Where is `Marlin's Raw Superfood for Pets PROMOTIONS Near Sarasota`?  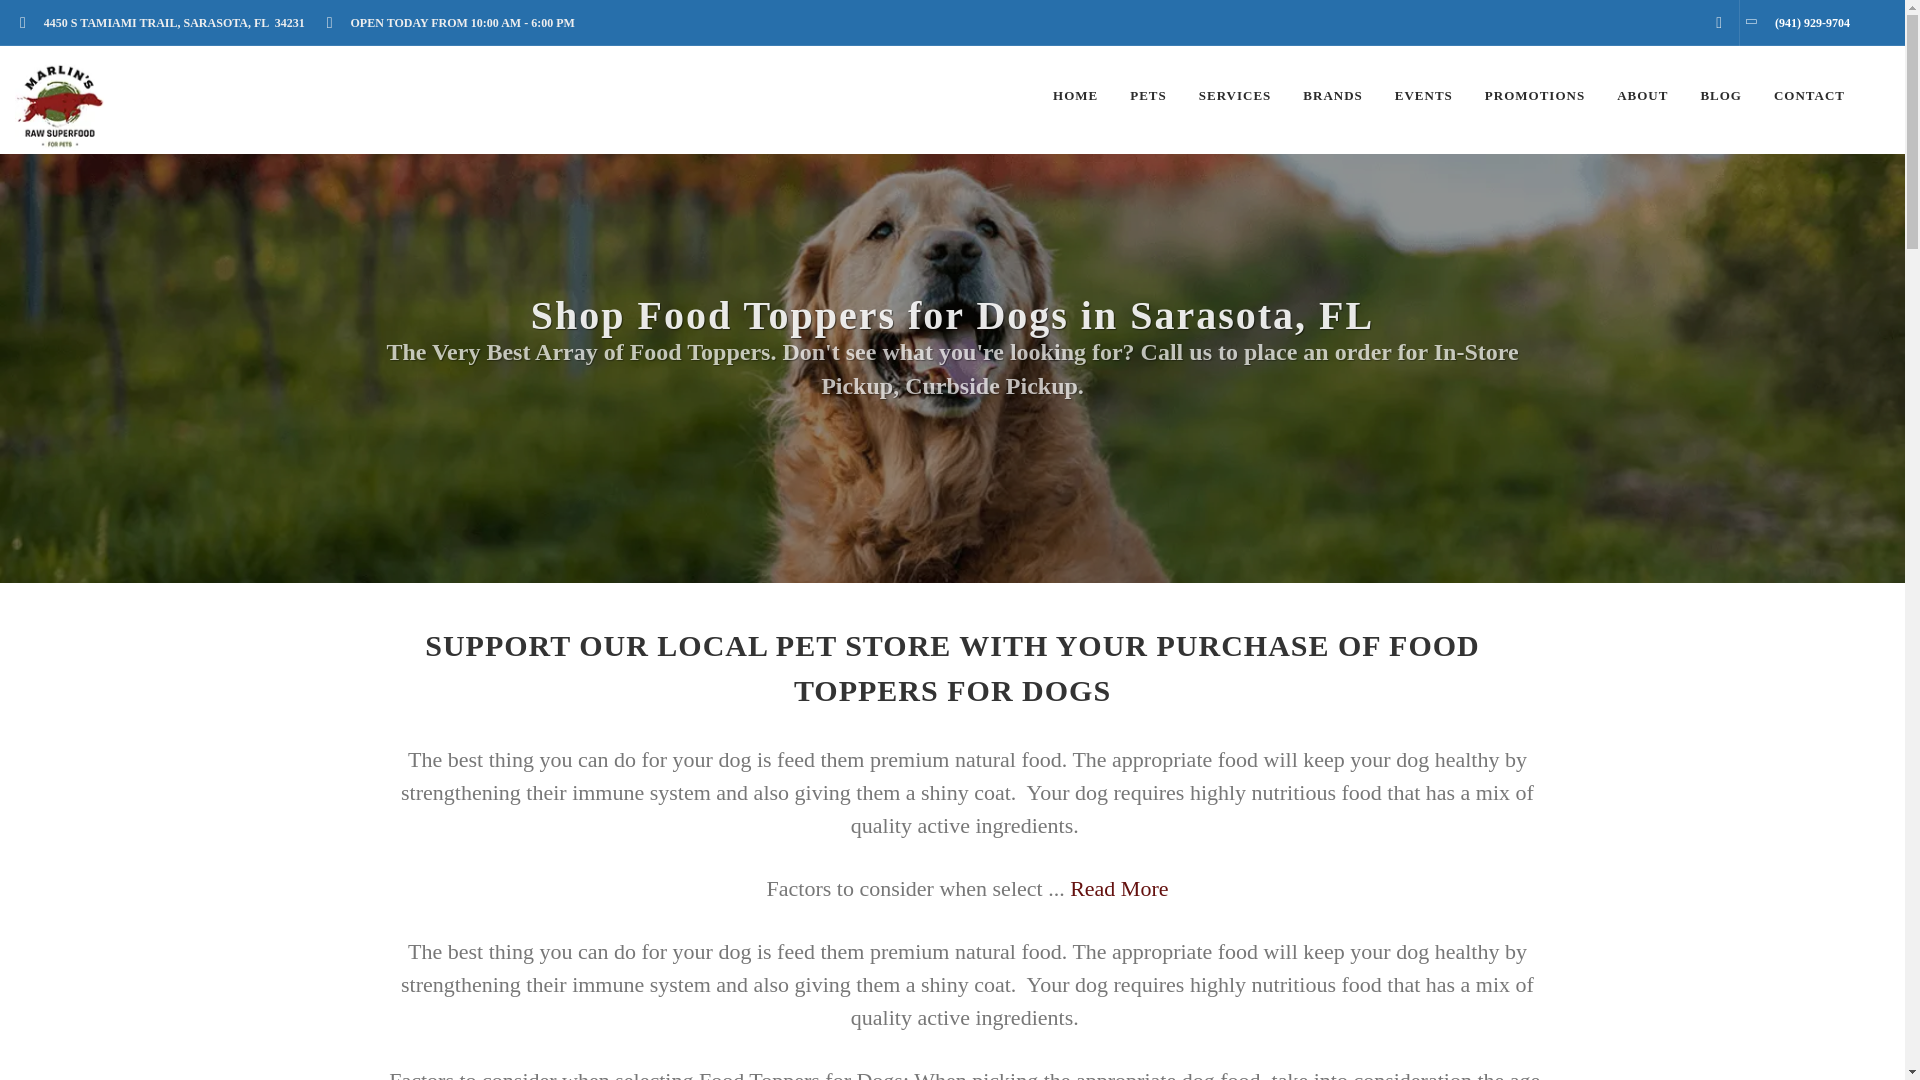
Marlin's Raw Superfood for Pets PROMOTIONS Near Sarasota is located at coordinates (1534, 96).